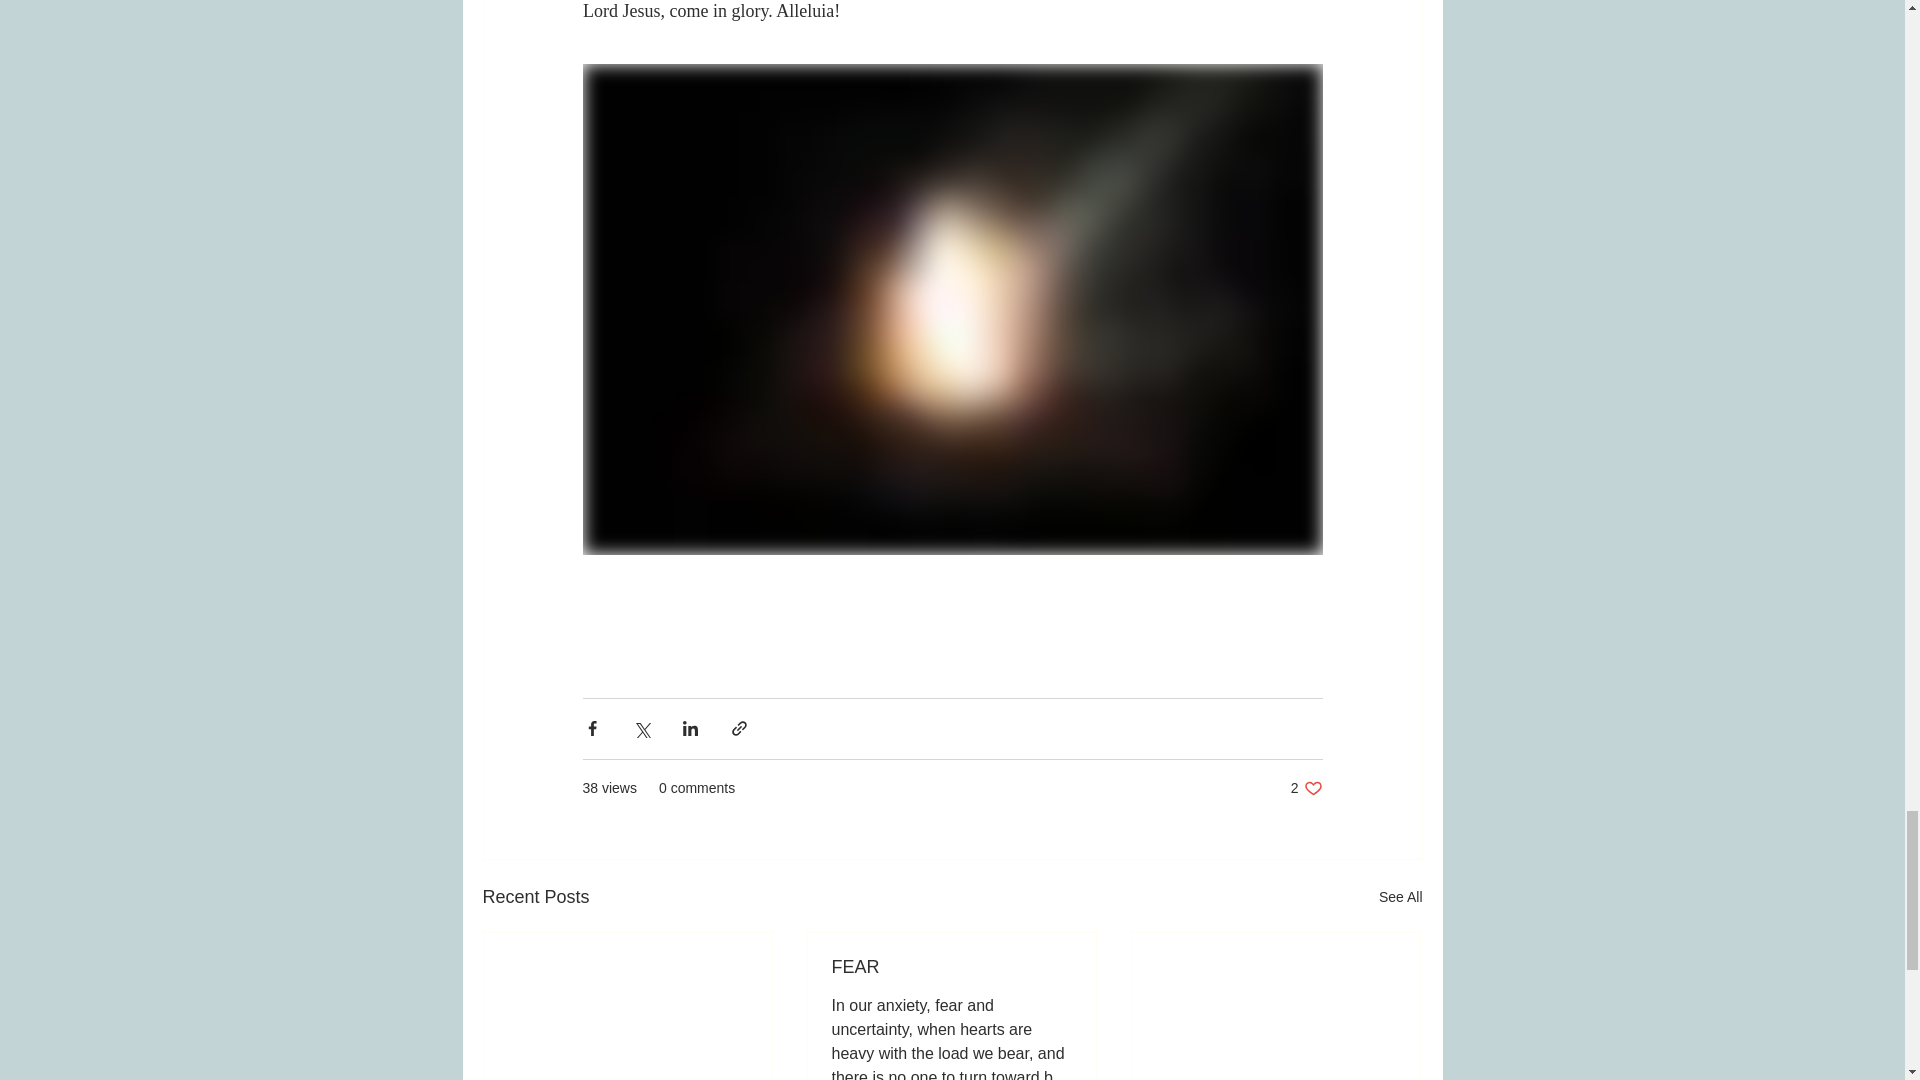  I want to click on See All, so click(1306, 788).